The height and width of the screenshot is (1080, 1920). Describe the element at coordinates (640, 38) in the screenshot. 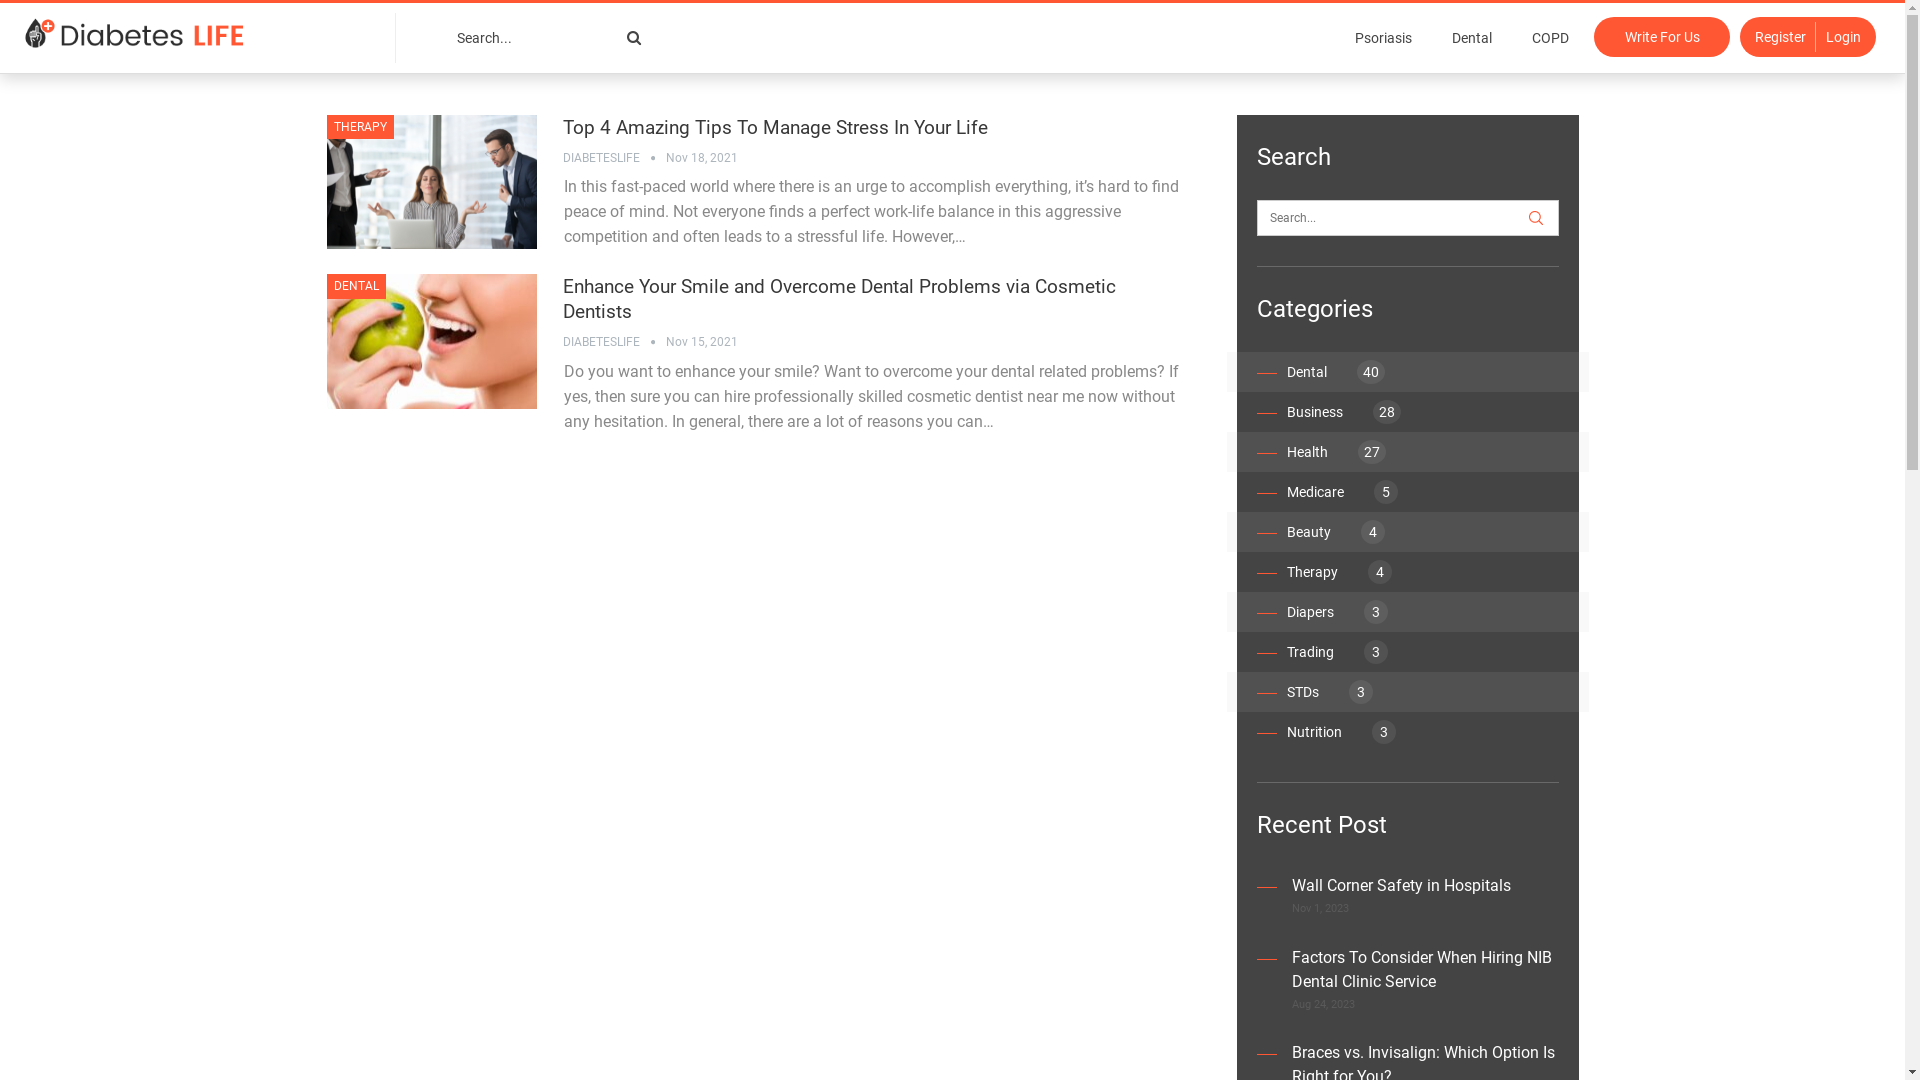

I see `Search` at that location.